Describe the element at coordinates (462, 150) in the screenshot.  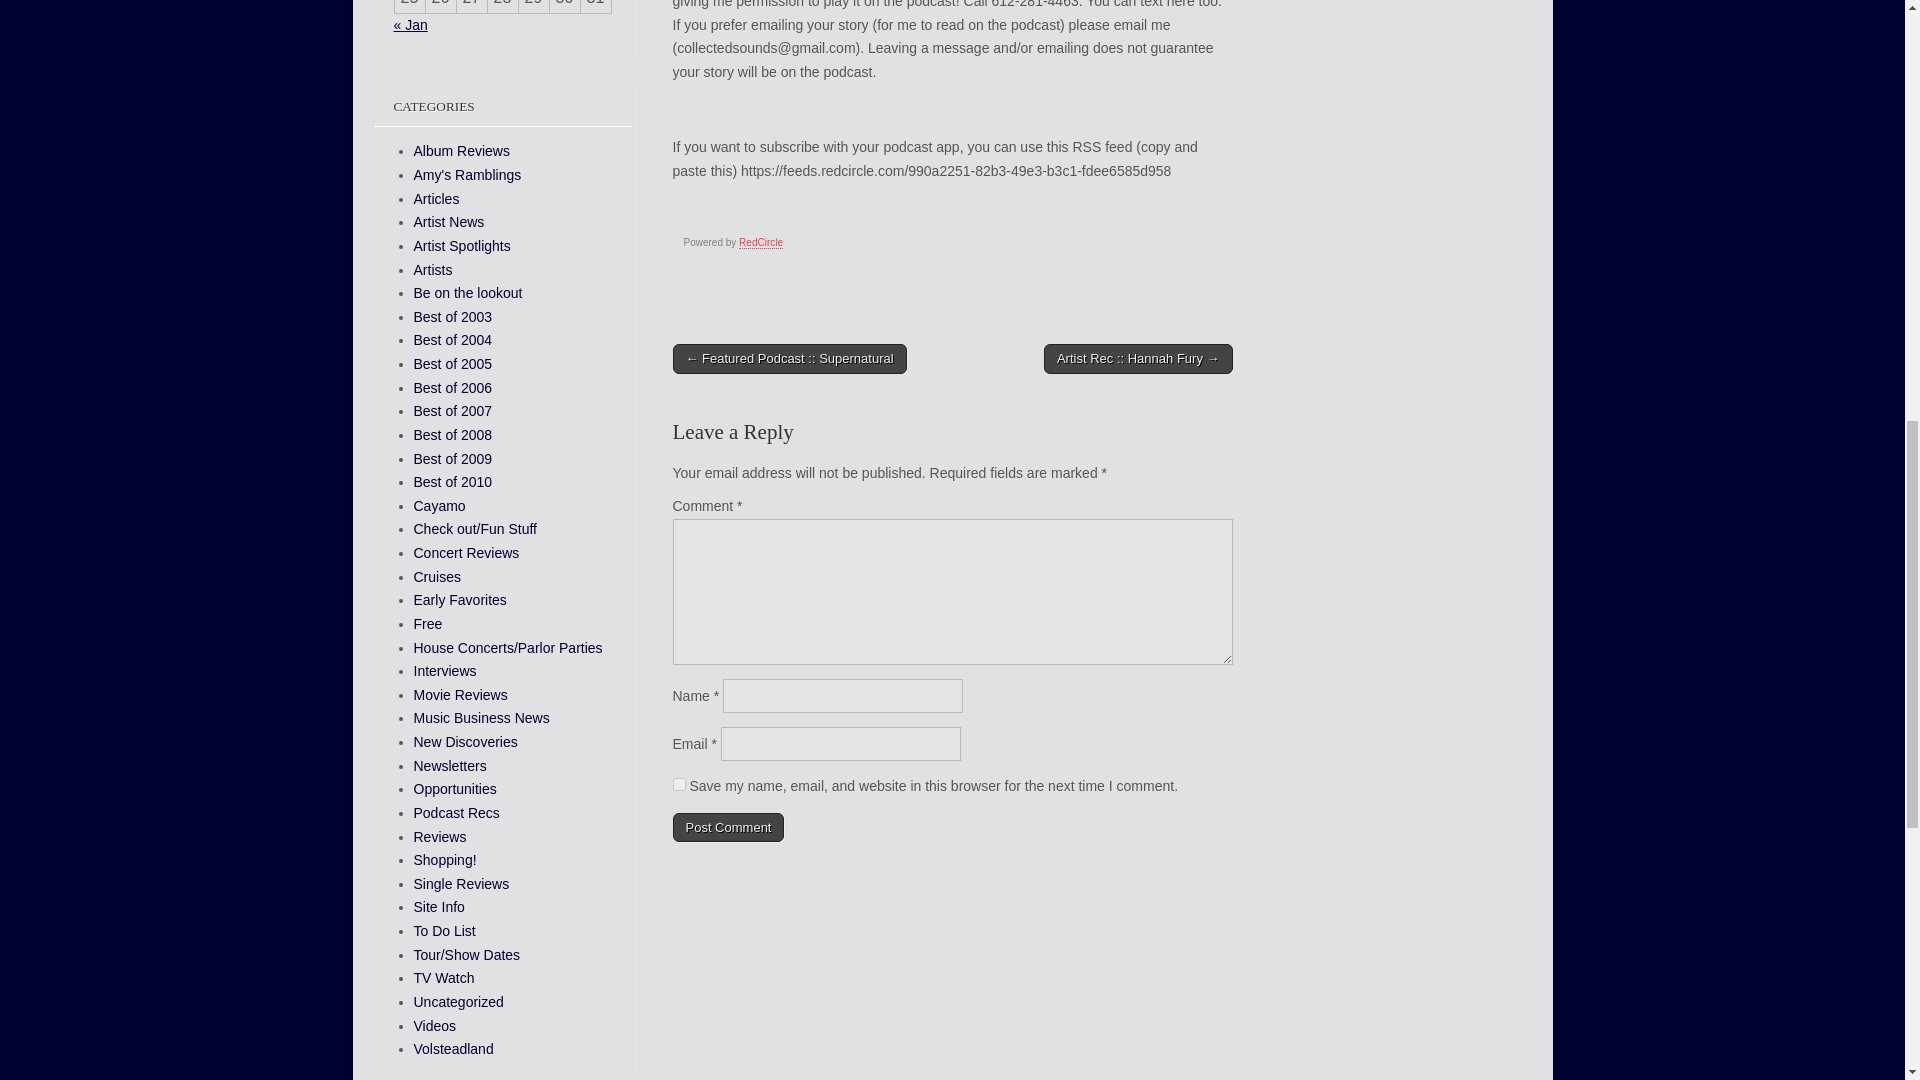
I see `Album Reviews` at that location.